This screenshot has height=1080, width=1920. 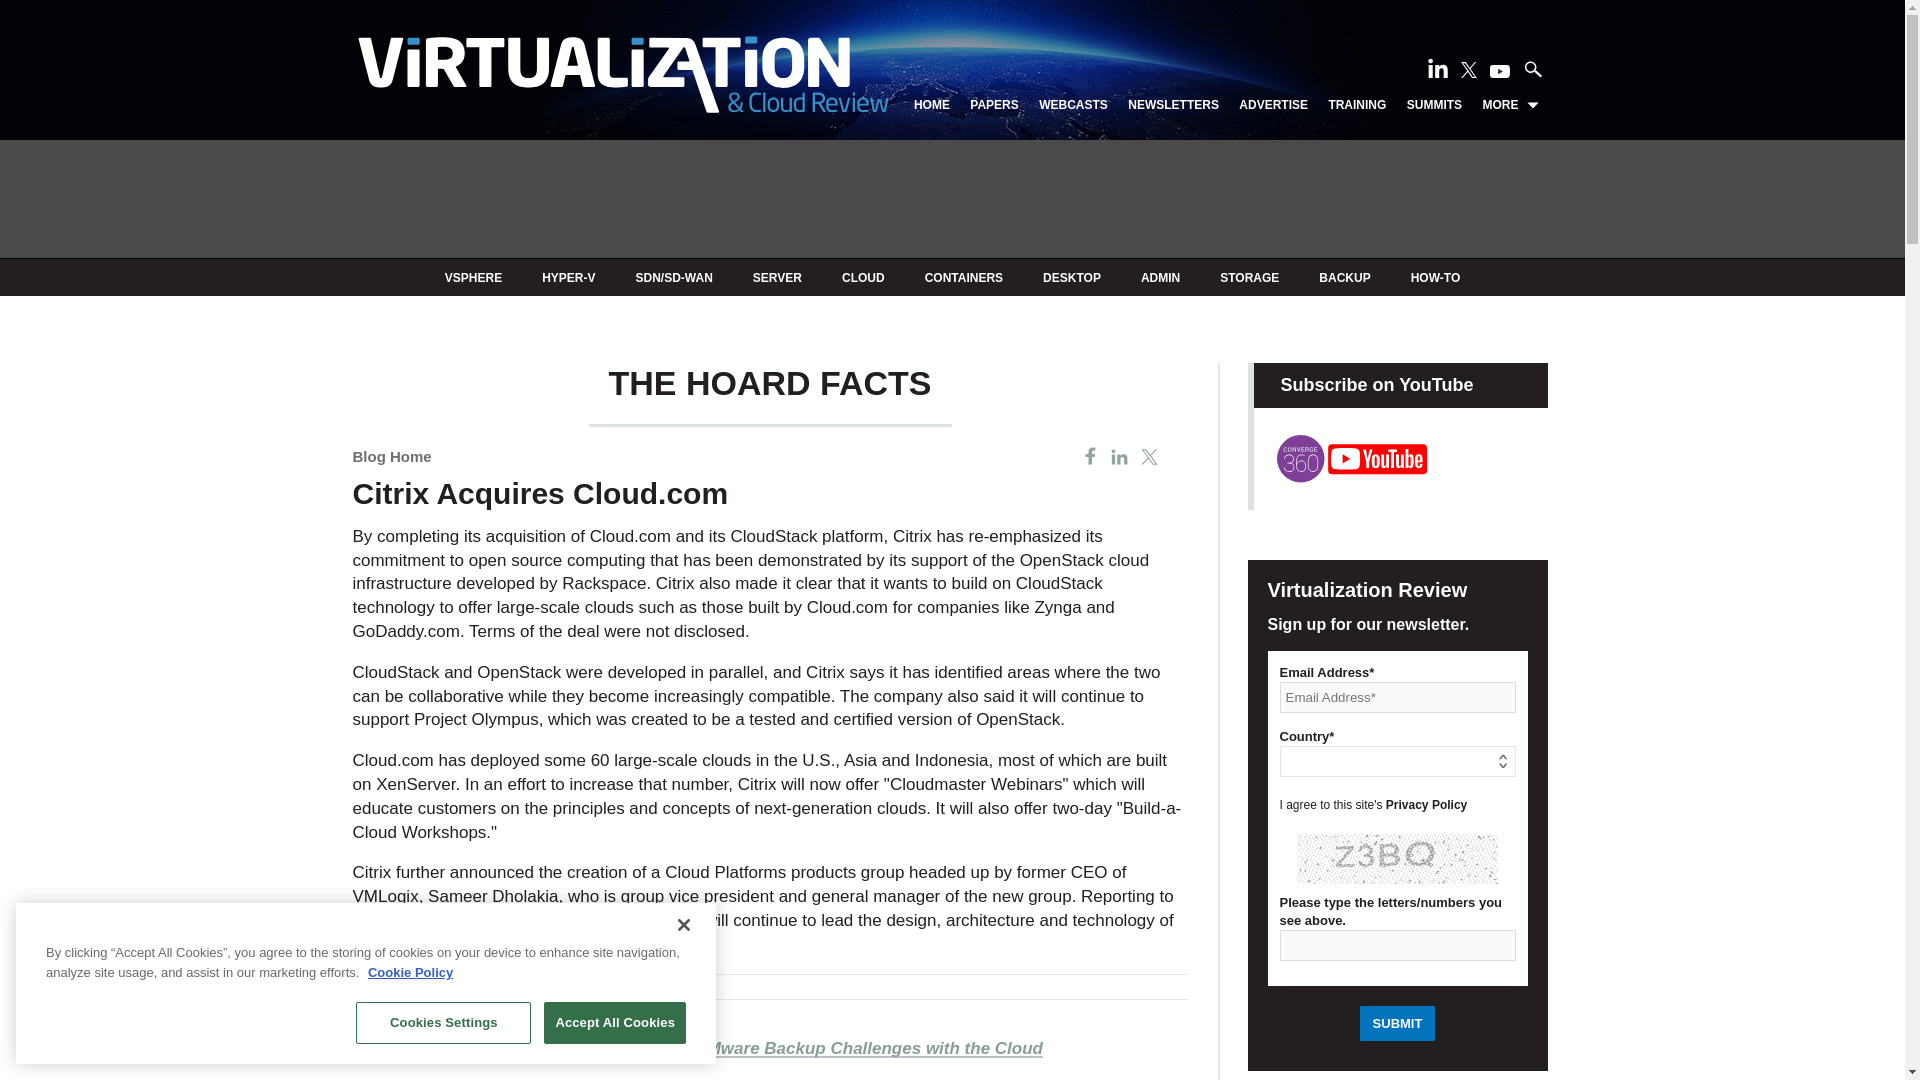 What do you see at coordinates (1510, 105) in the screenshot?
I see `MORE` at bounding box center [1510, 105].